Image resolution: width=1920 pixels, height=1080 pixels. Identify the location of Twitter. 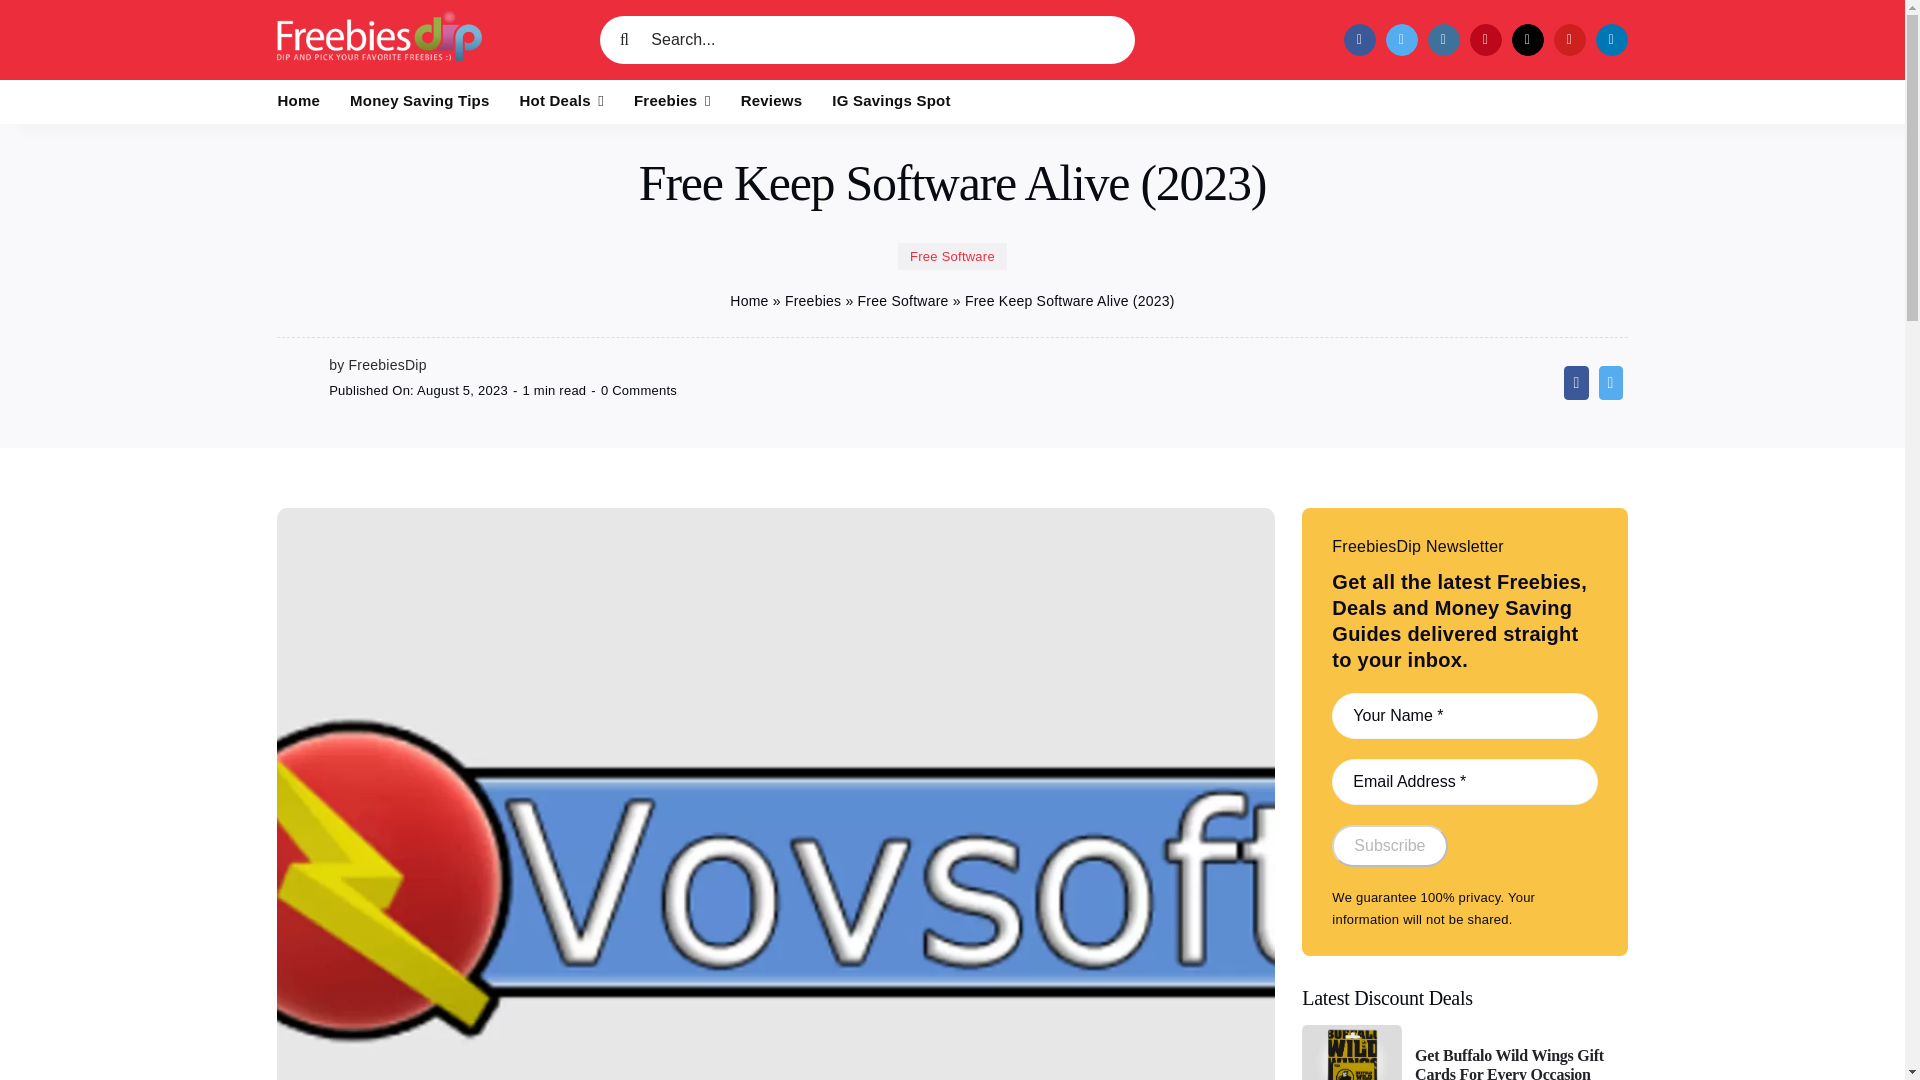
(1402, 40).